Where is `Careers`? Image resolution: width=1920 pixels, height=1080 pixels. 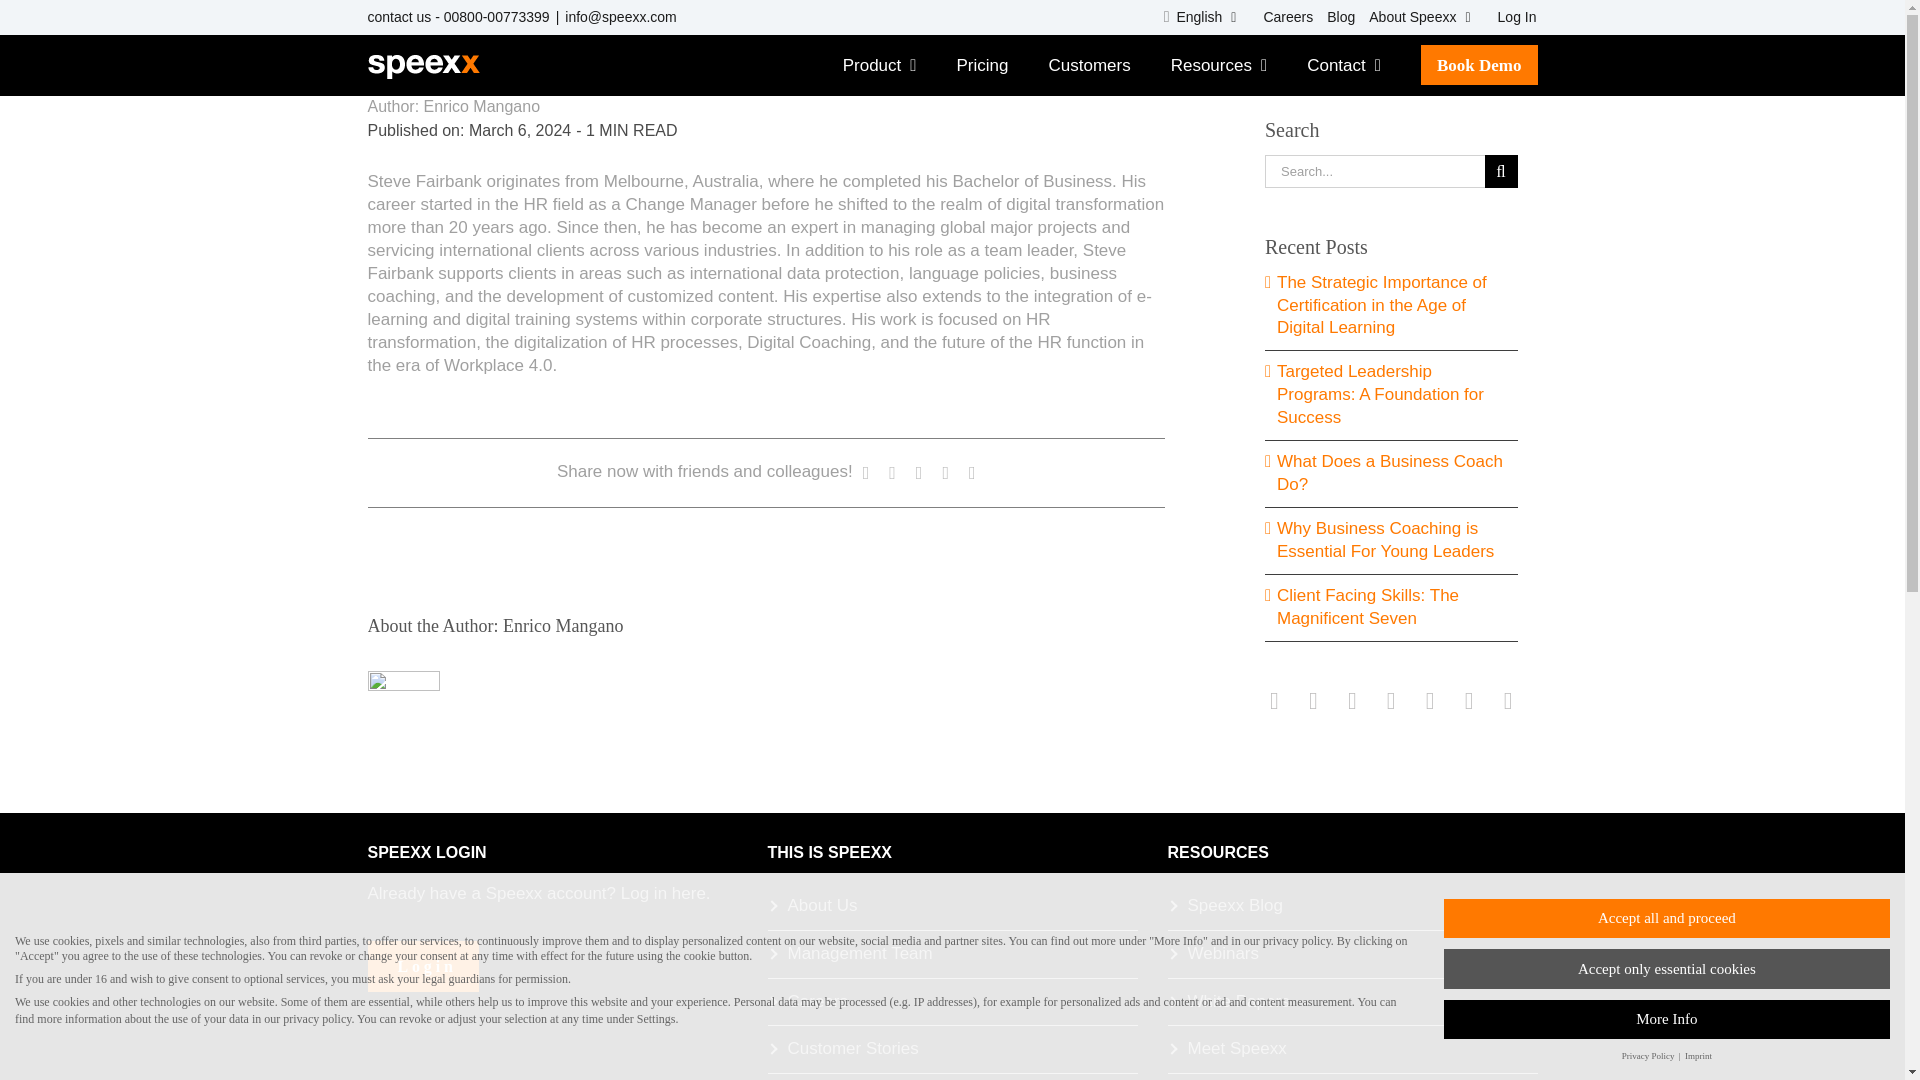 Careers is located at coordinates (1281, 17).